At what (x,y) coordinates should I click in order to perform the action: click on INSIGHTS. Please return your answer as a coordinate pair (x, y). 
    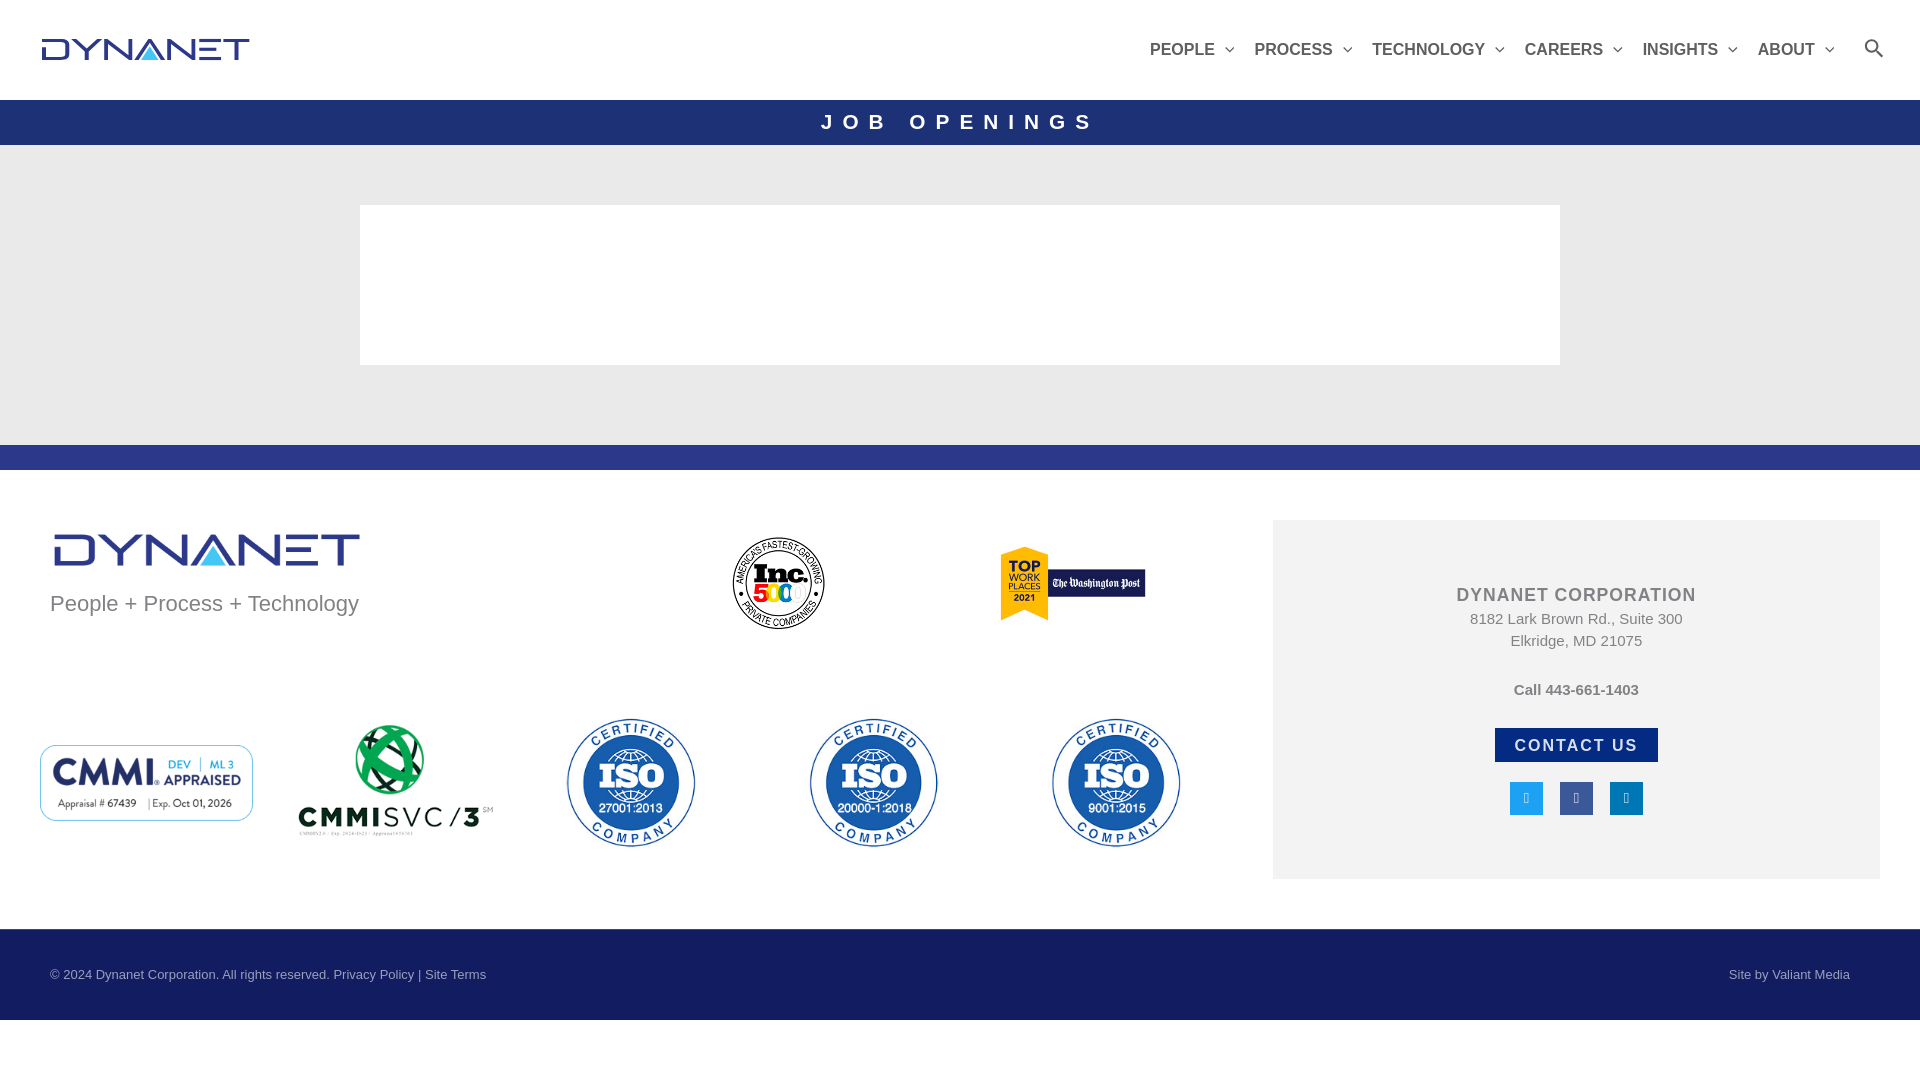
    Looking at the image, I should click on (1690, 50).